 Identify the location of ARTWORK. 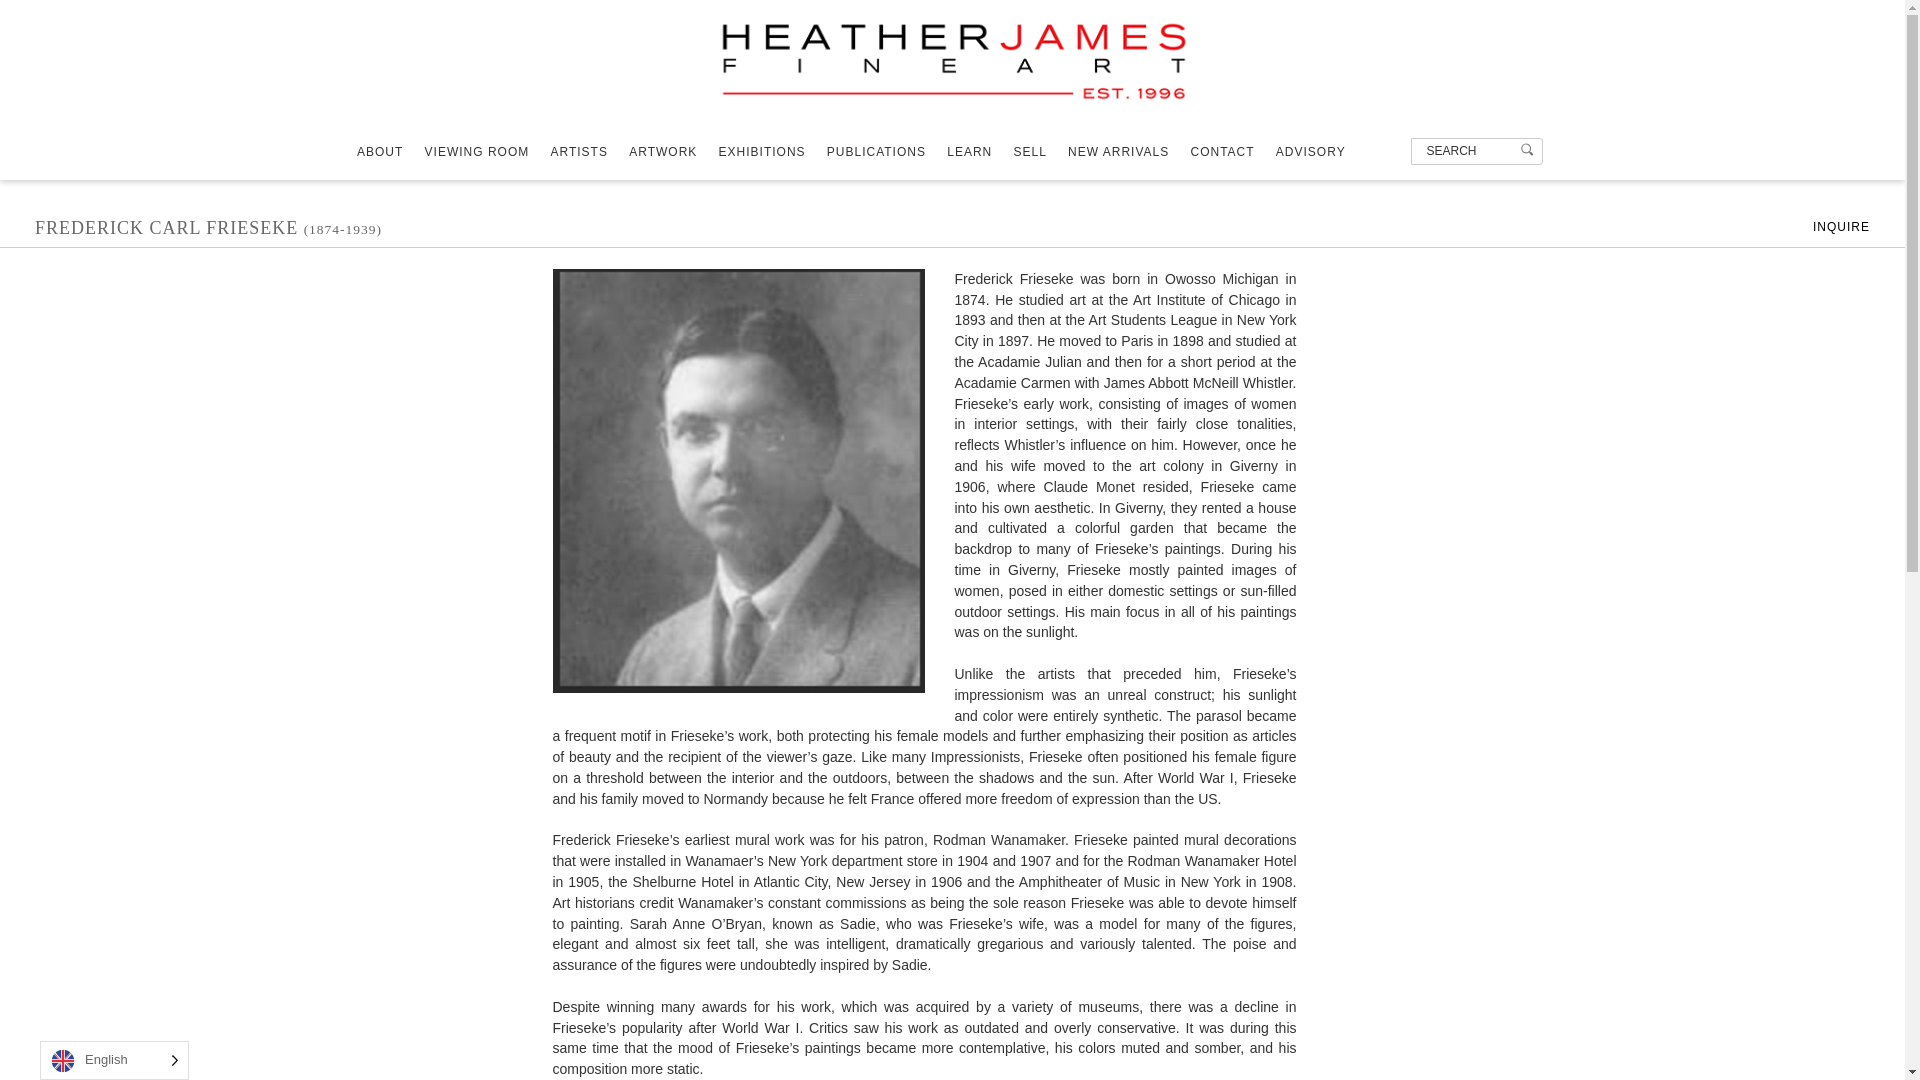
(672, 151).